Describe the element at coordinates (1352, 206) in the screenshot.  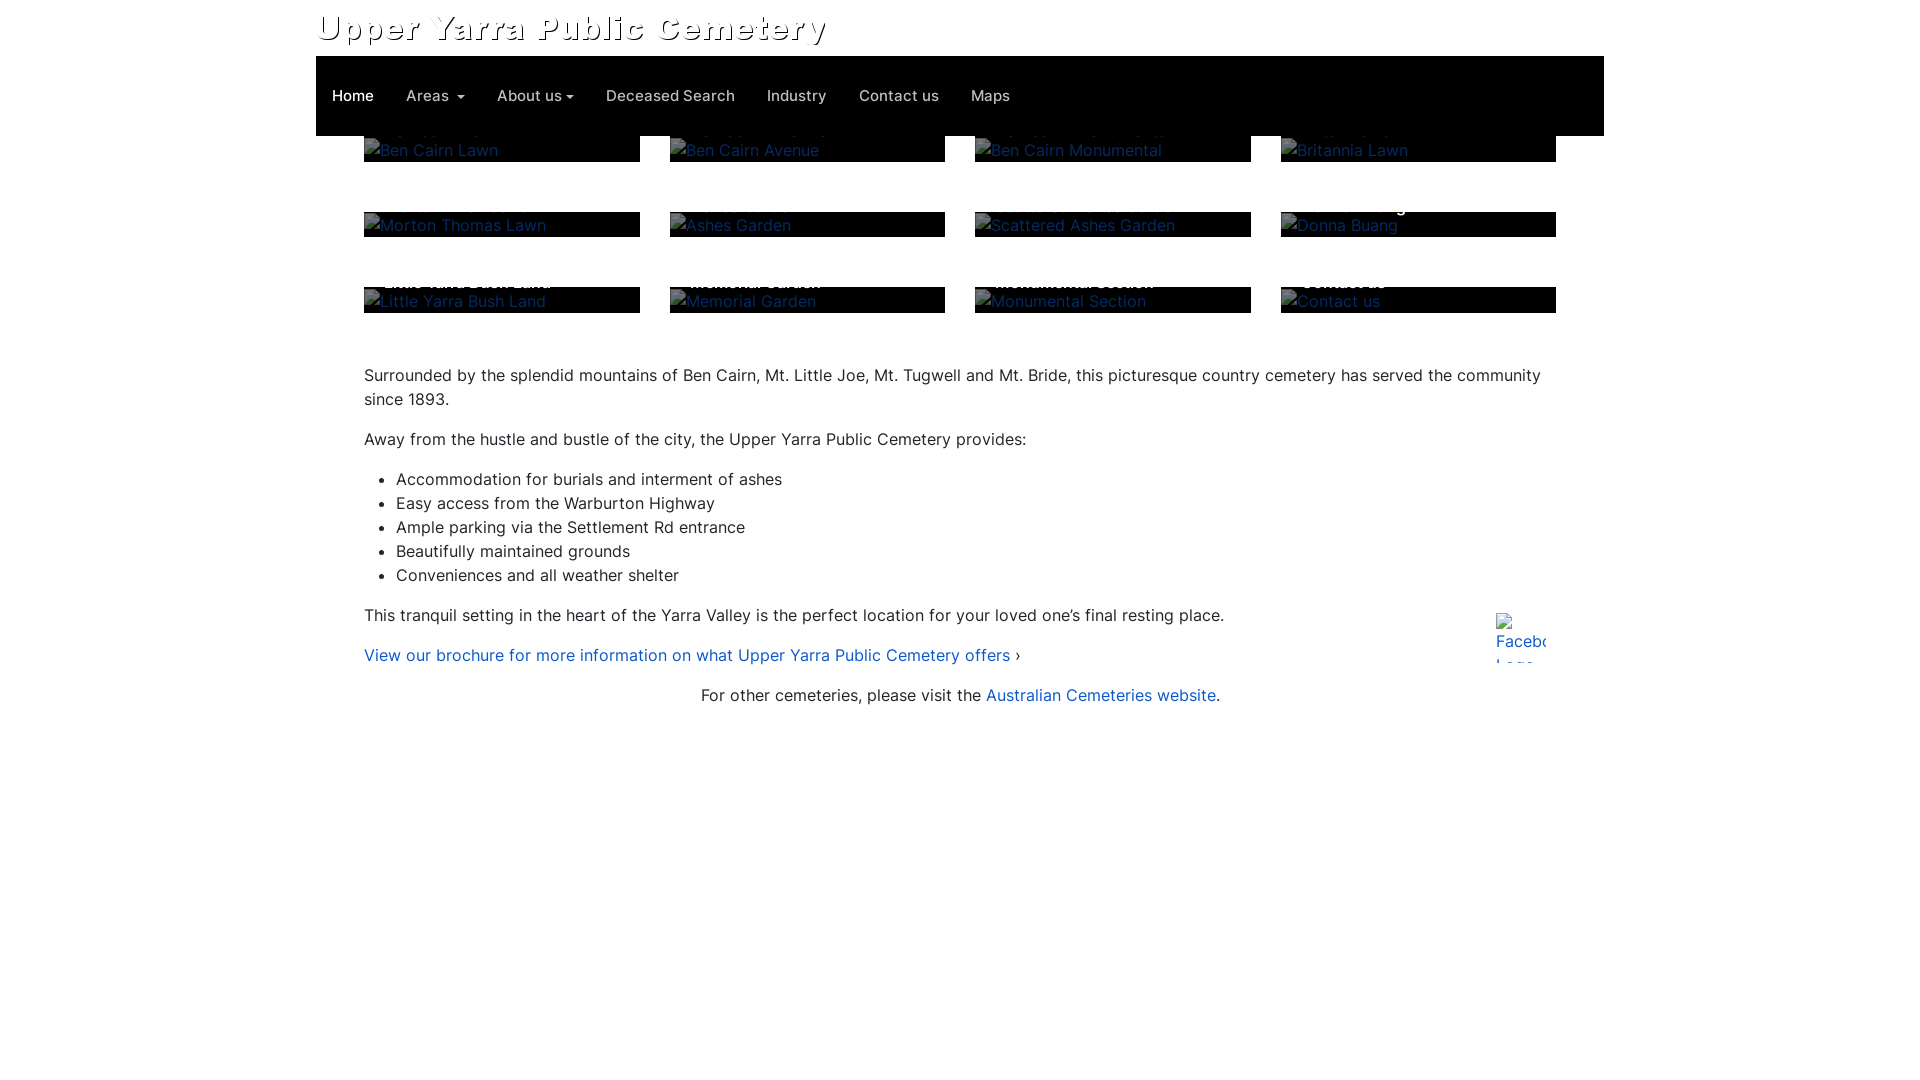
I see `Donna Buang` at that location.